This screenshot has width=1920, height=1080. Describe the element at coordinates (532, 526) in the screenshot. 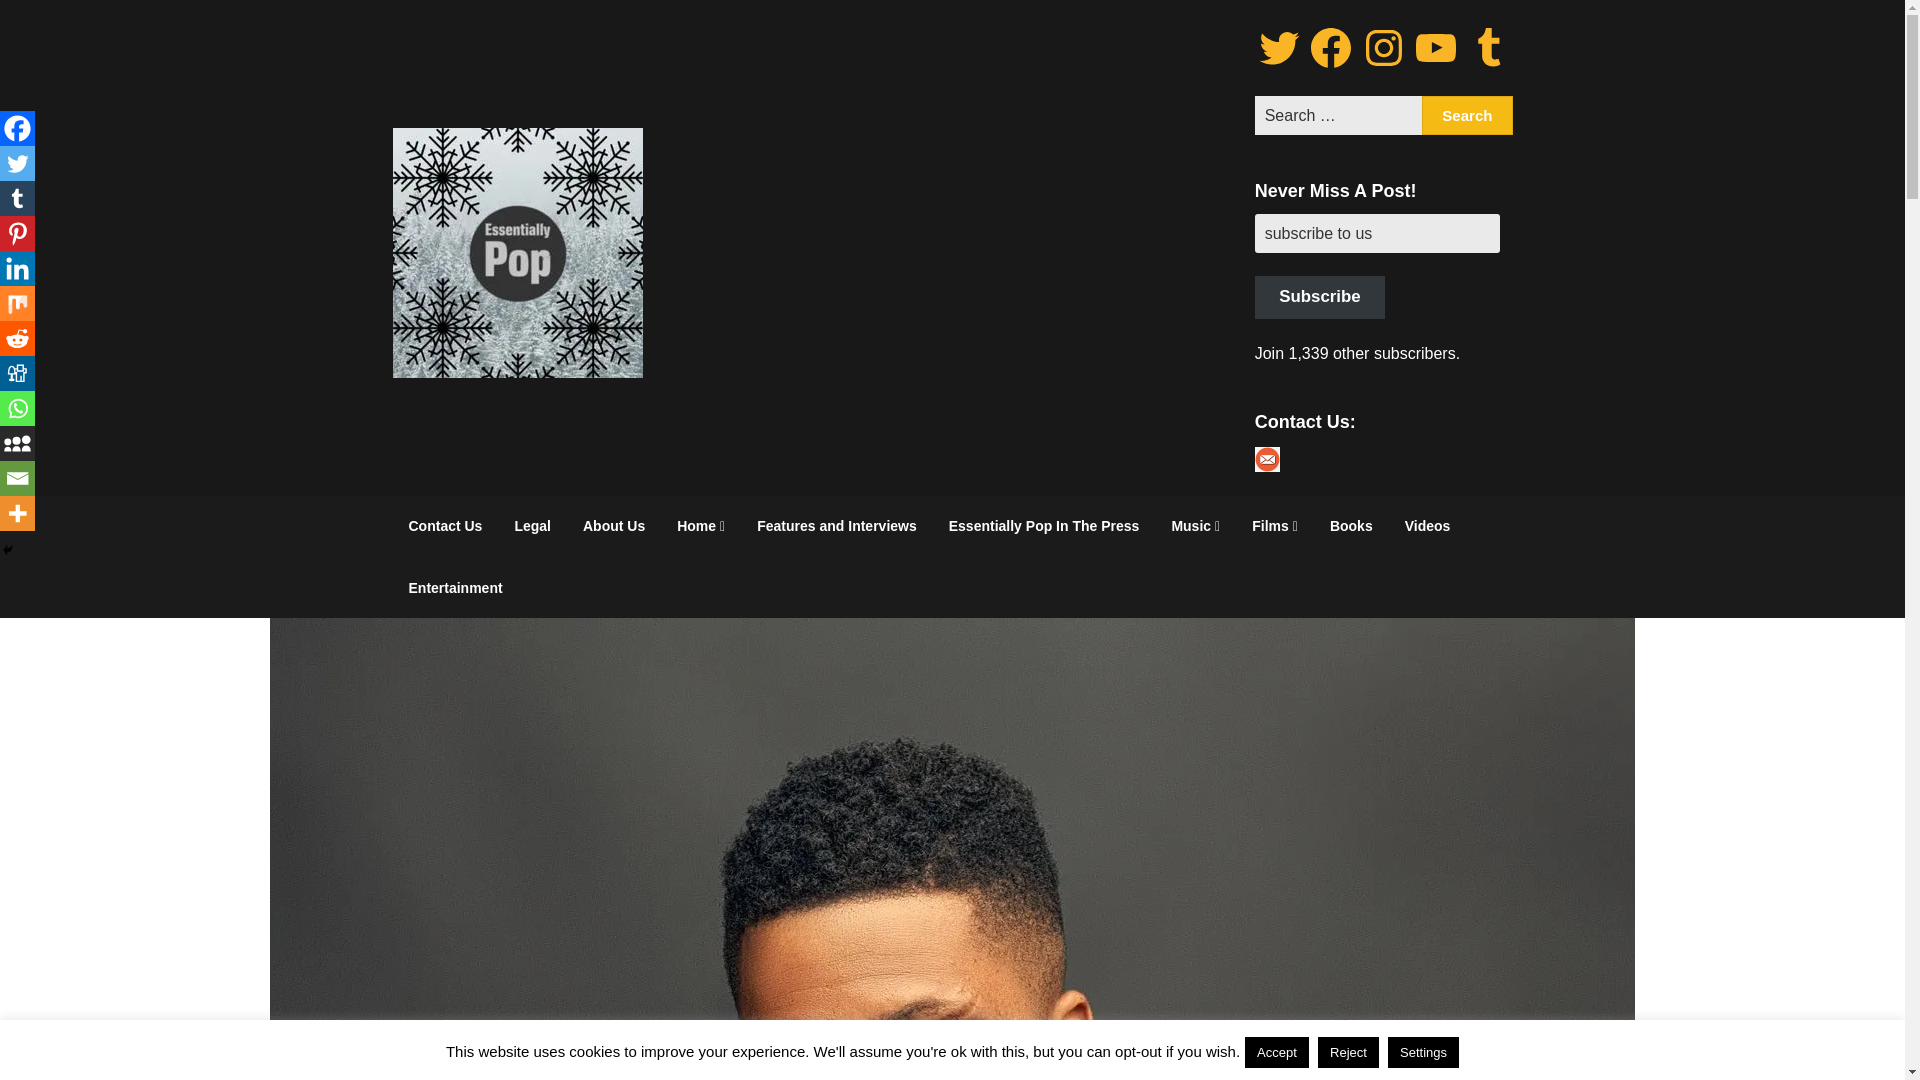

I see `Legal` at that location.